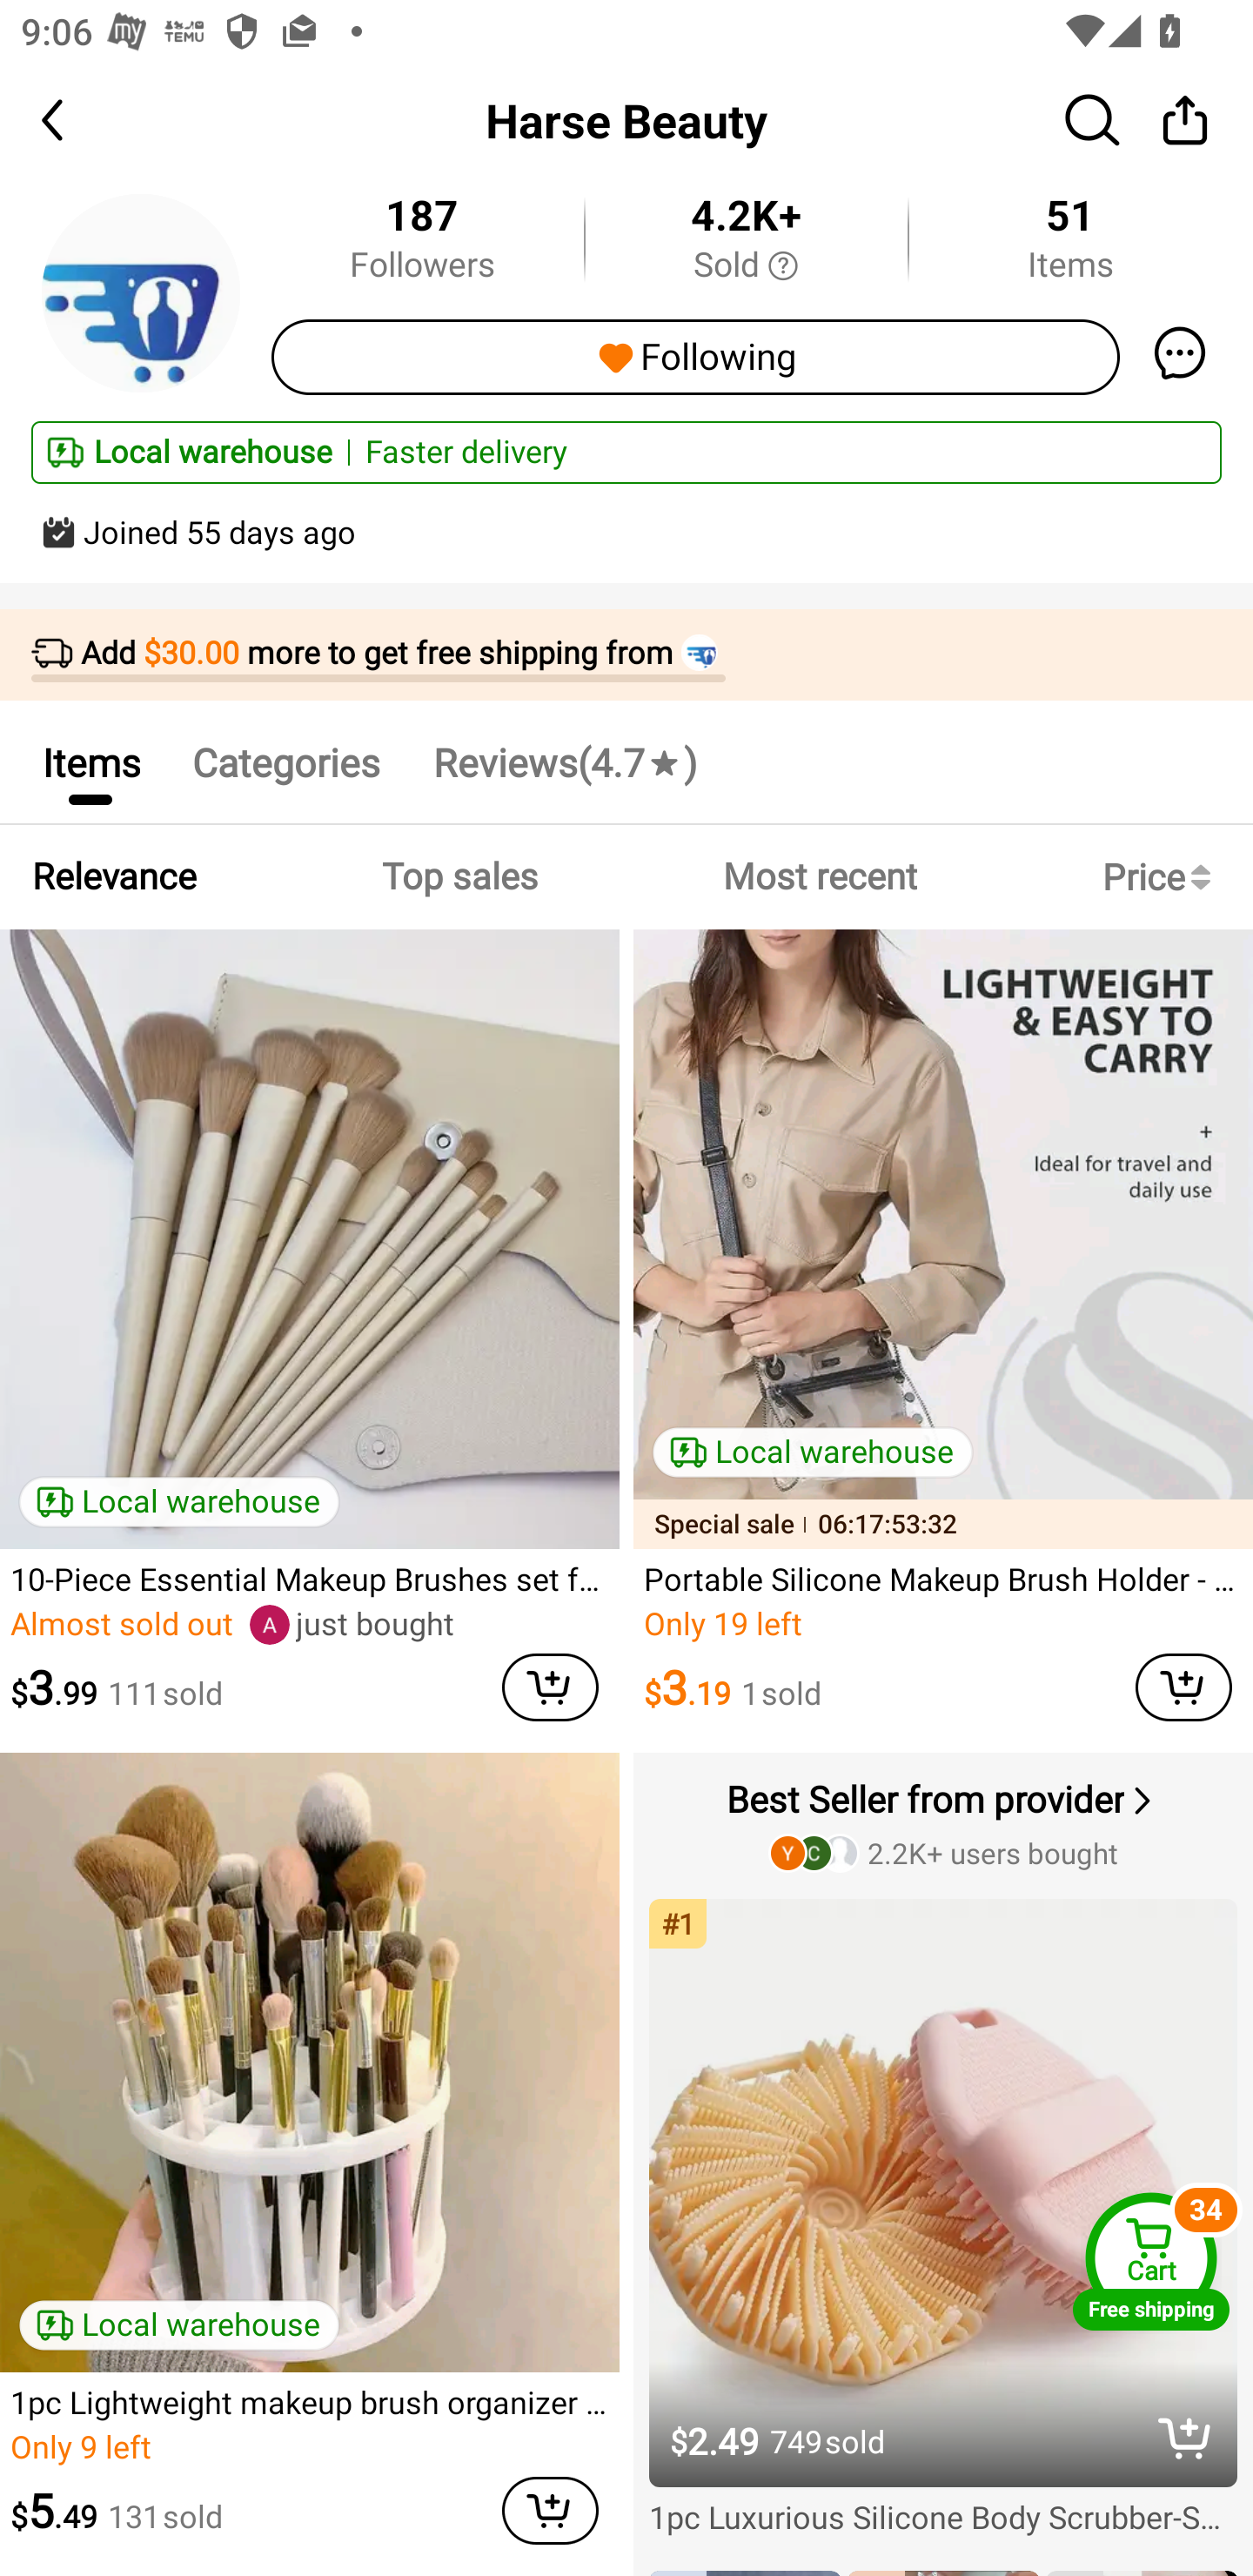  Describe the element at coordinates (90, 762) in the screenshot. I see `Items` at that location.